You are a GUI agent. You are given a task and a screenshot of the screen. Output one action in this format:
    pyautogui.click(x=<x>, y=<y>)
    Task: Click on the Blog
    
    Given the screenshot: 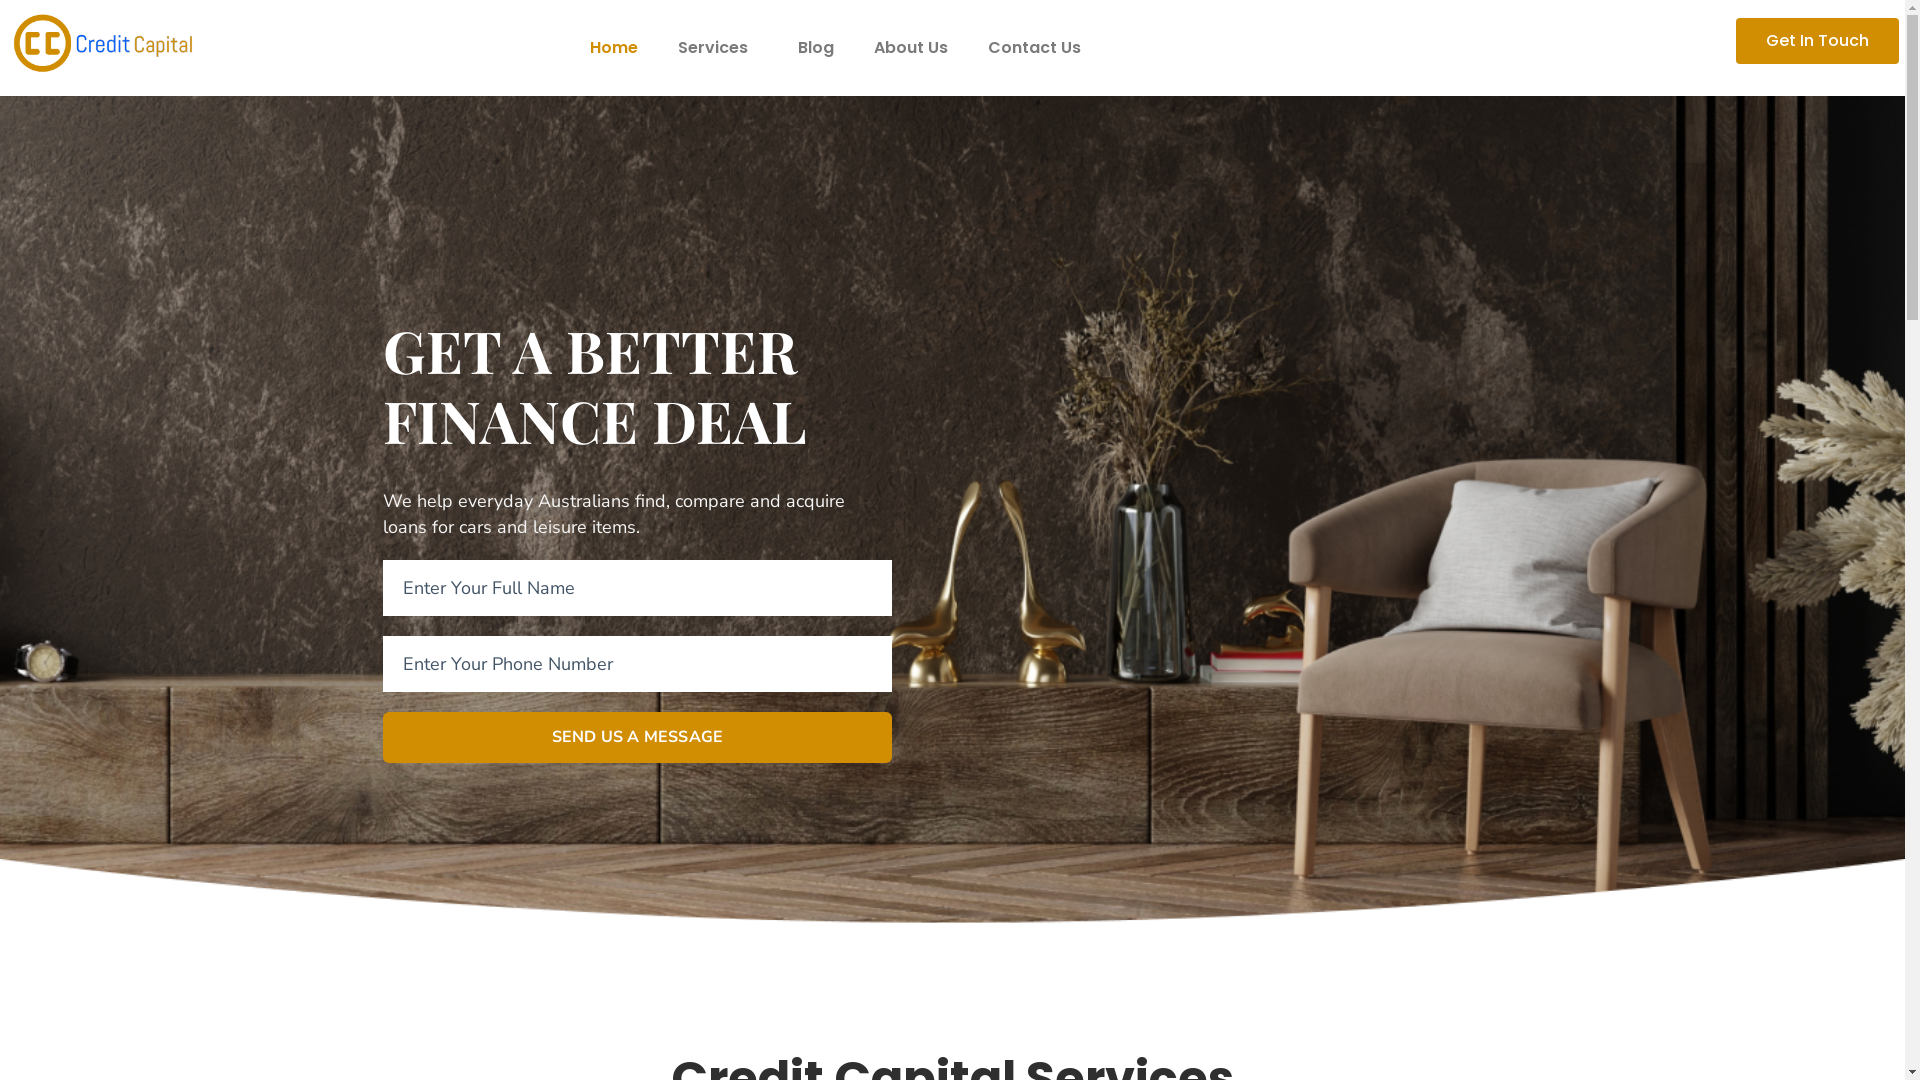 What is the action you would take?
    pyautogui.click(x=816, y=48)
    